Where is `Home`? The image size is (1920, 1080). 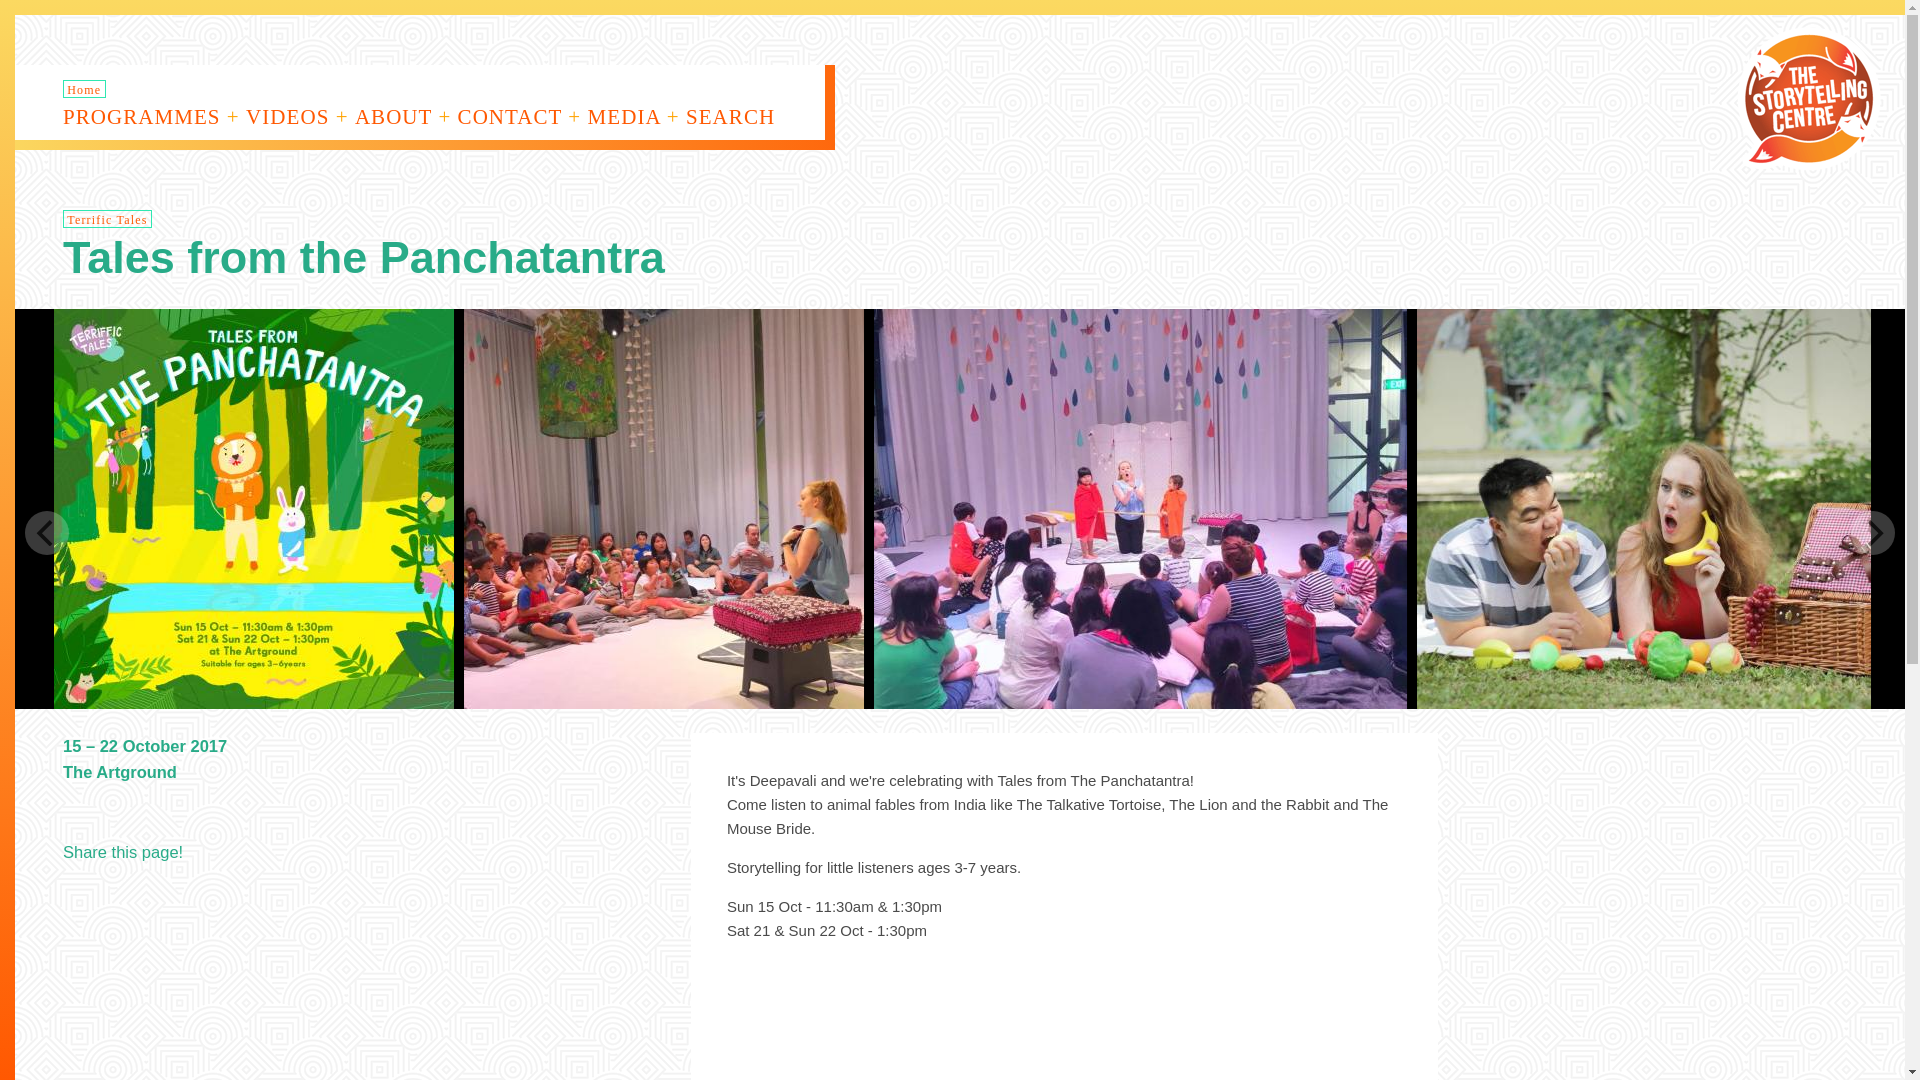
Home is located at coordinates (84, 88).